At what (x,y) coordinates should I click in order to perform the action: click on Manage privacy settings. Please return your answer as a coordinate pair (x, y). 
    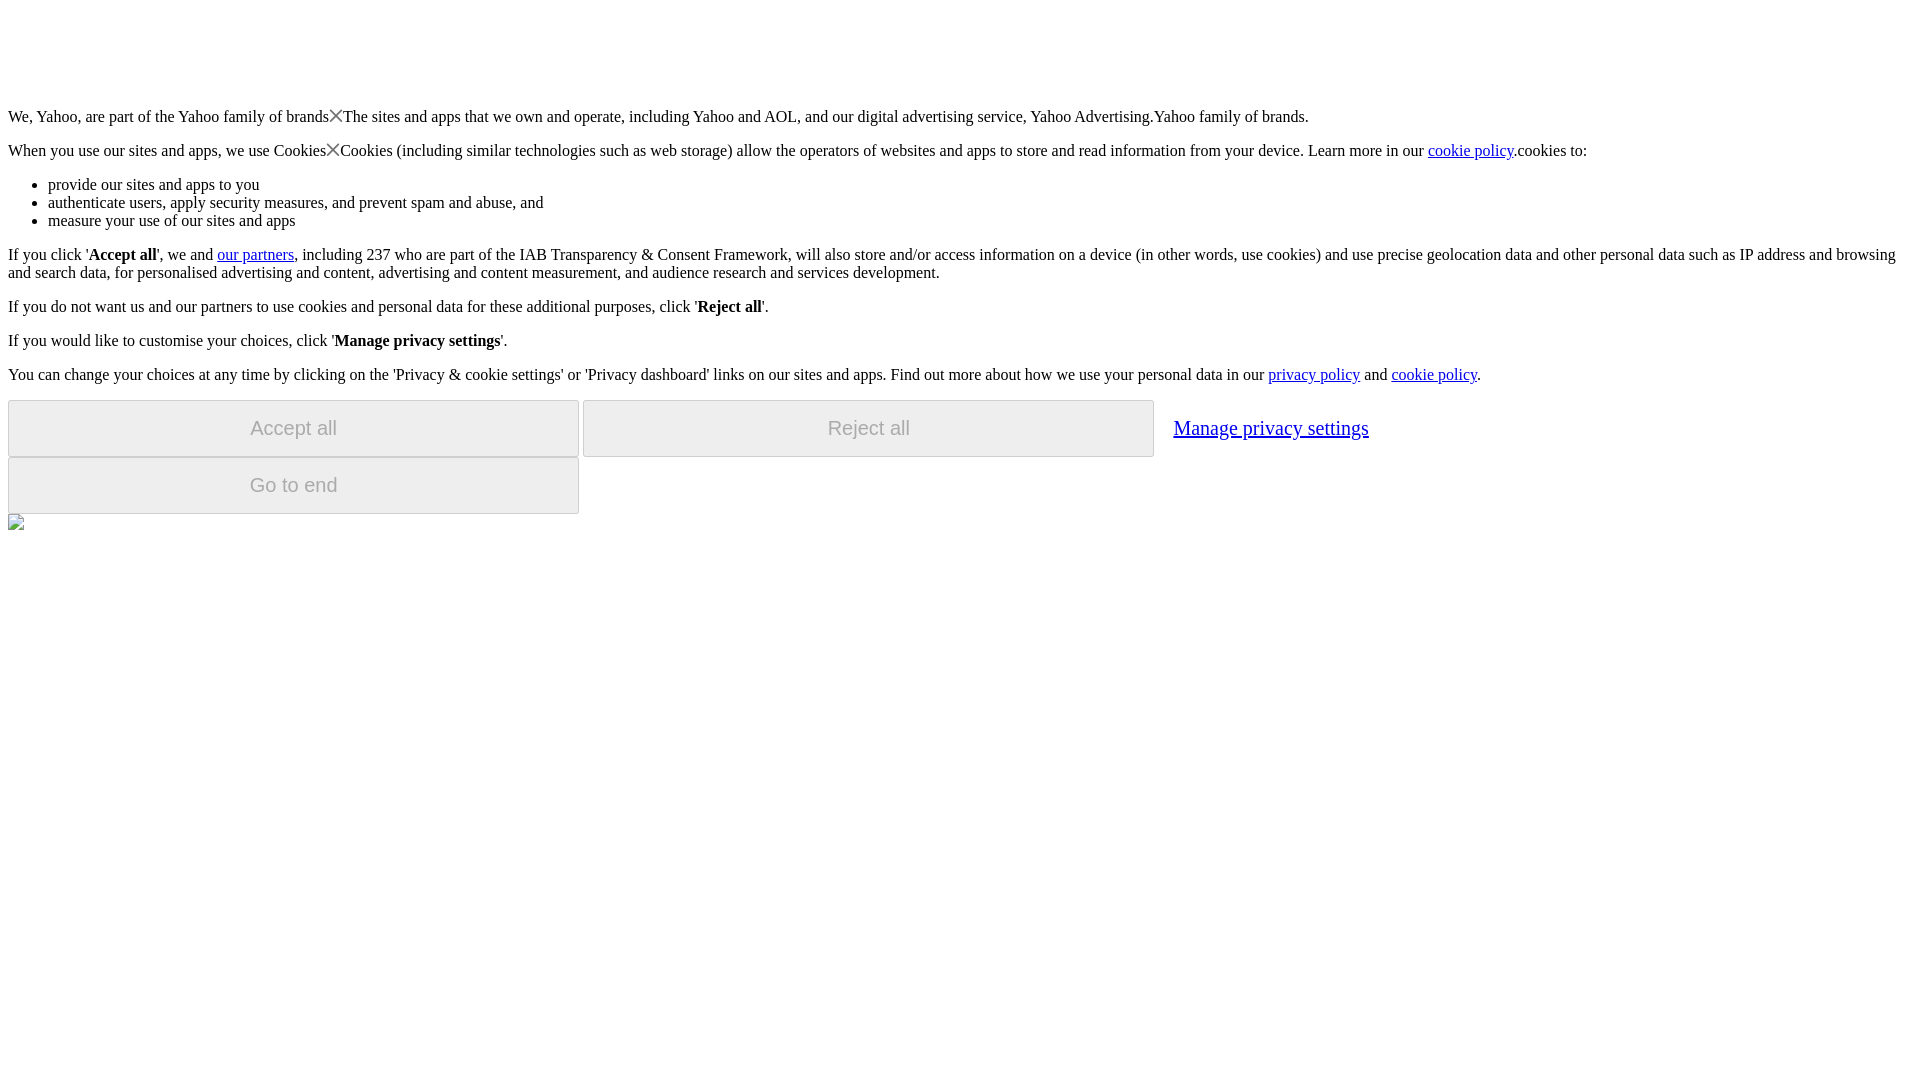
    Looking at the image, I should click on (1270, 427).